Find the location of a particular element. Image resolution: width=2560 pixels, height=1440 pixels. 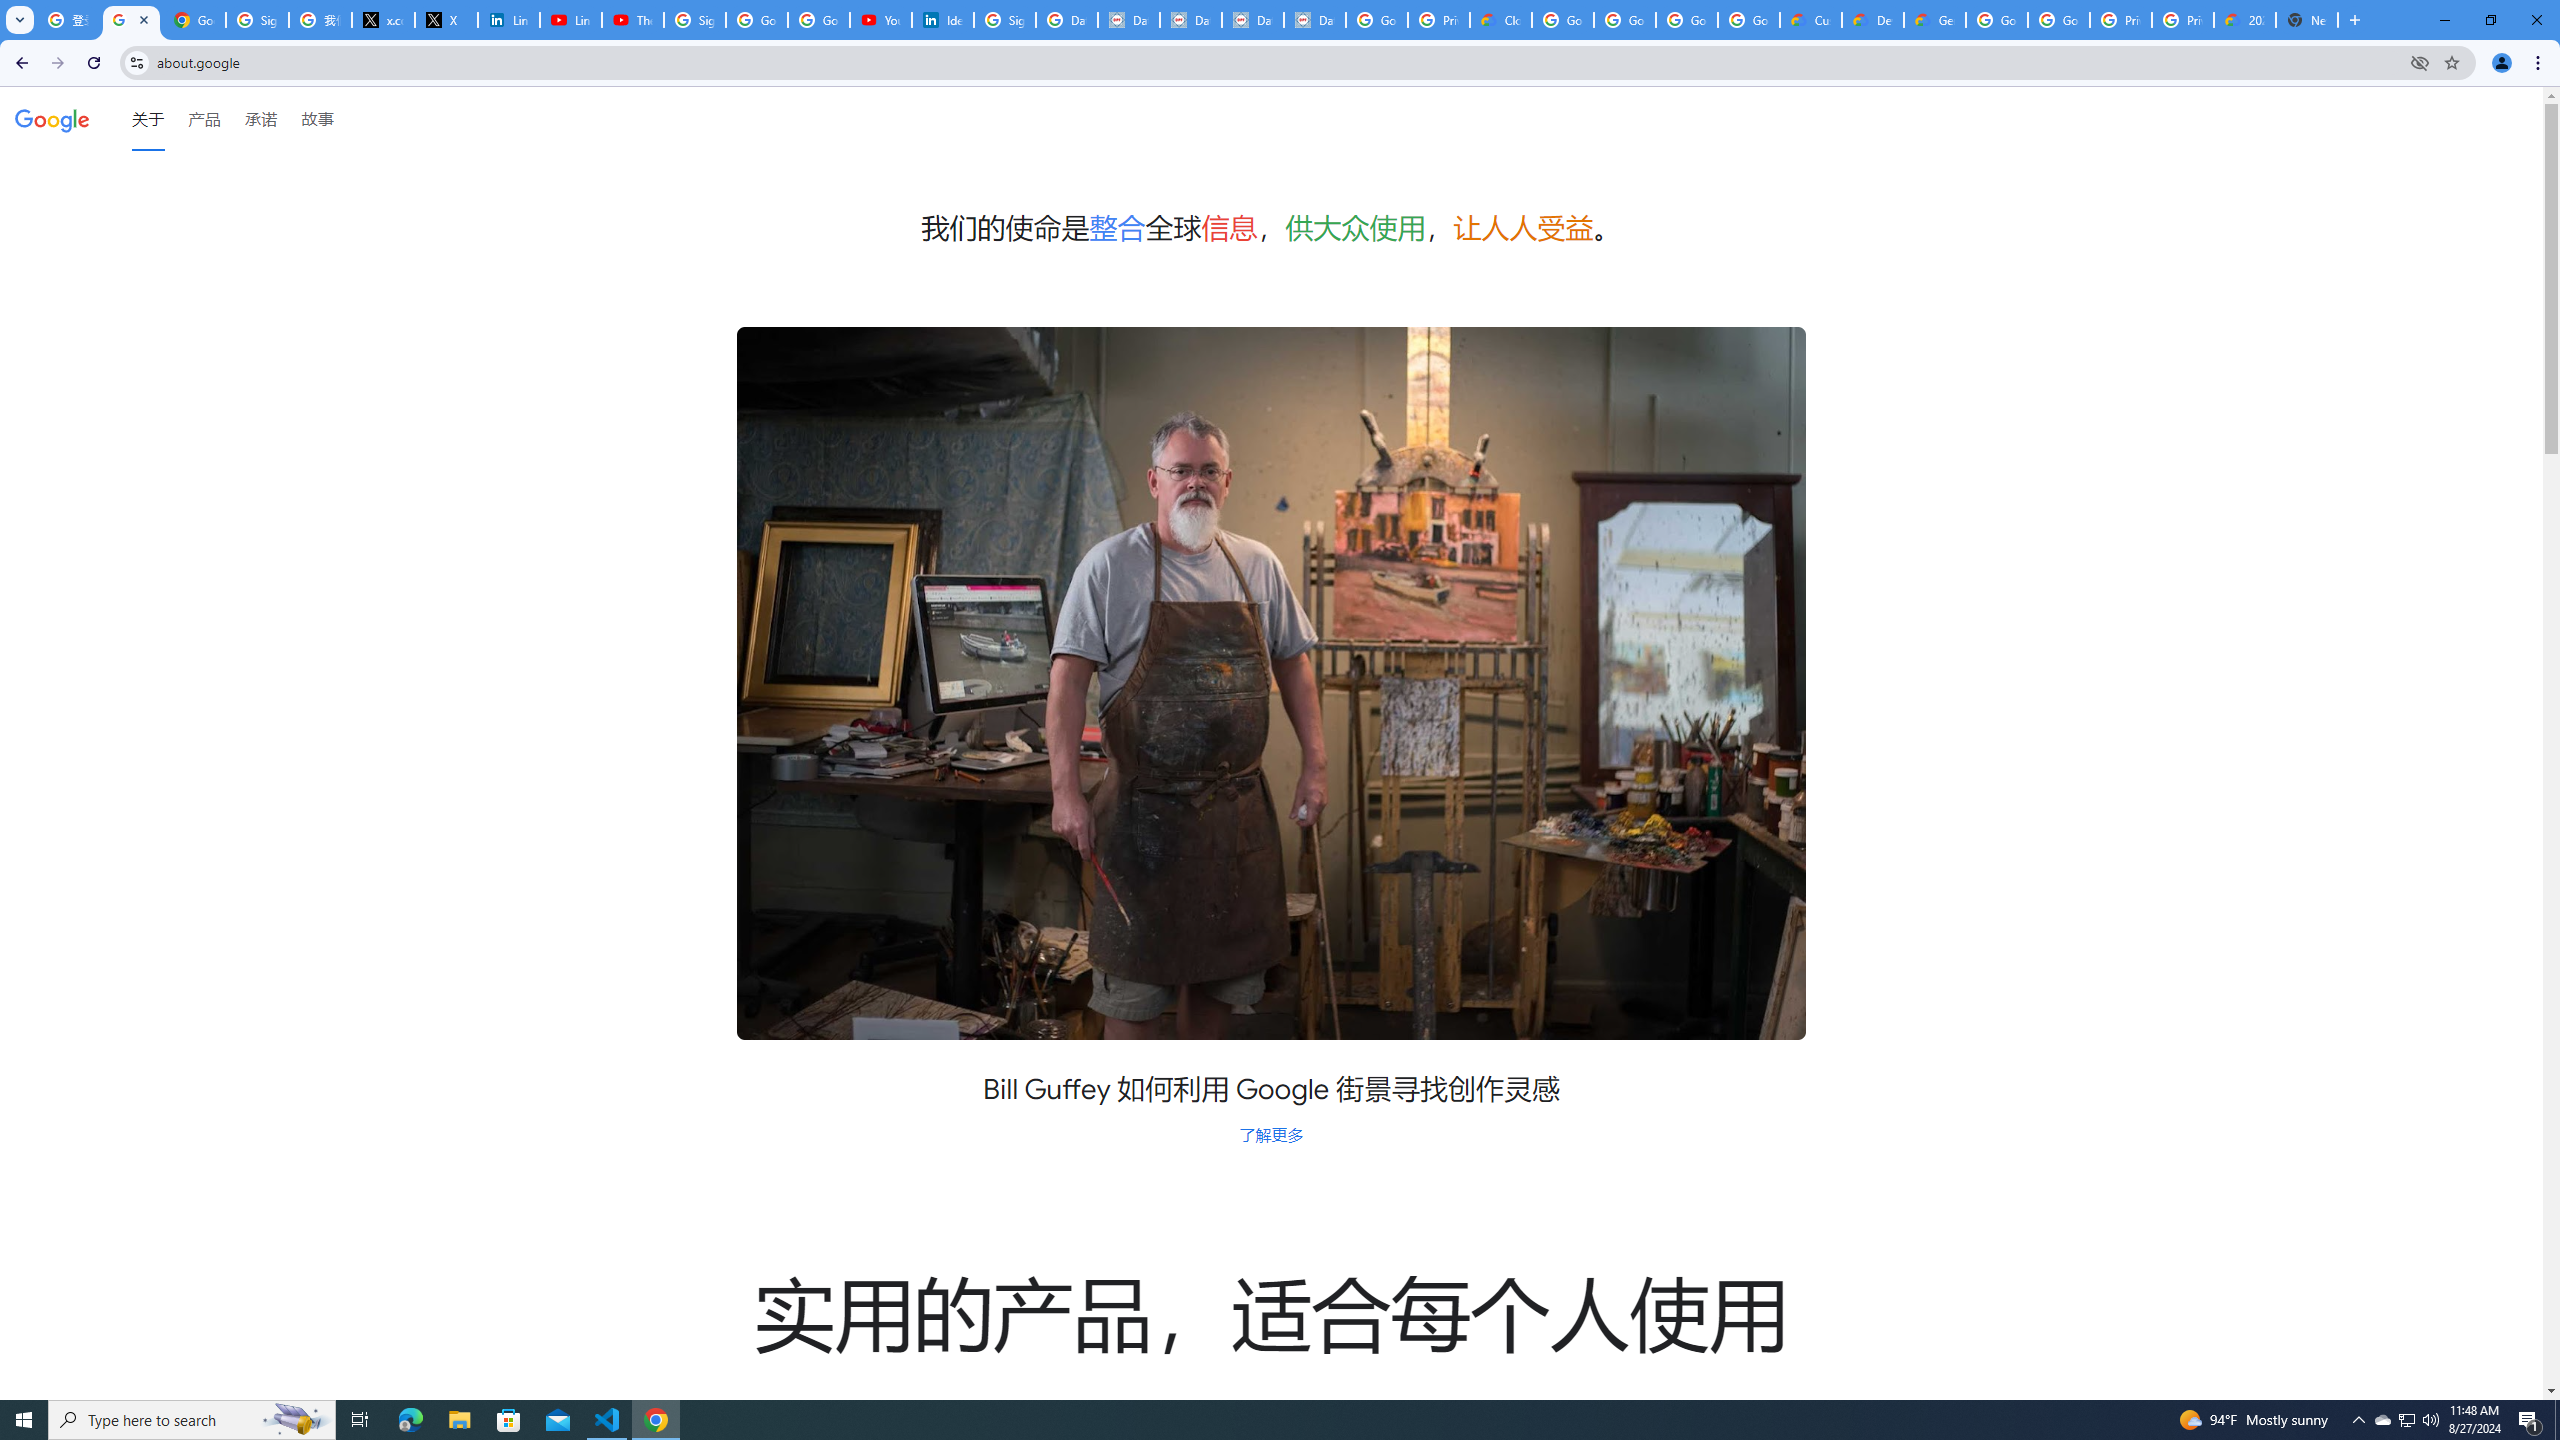

Identity verification via Persona | LinkedIn Help is located at coordinates (943, 20).